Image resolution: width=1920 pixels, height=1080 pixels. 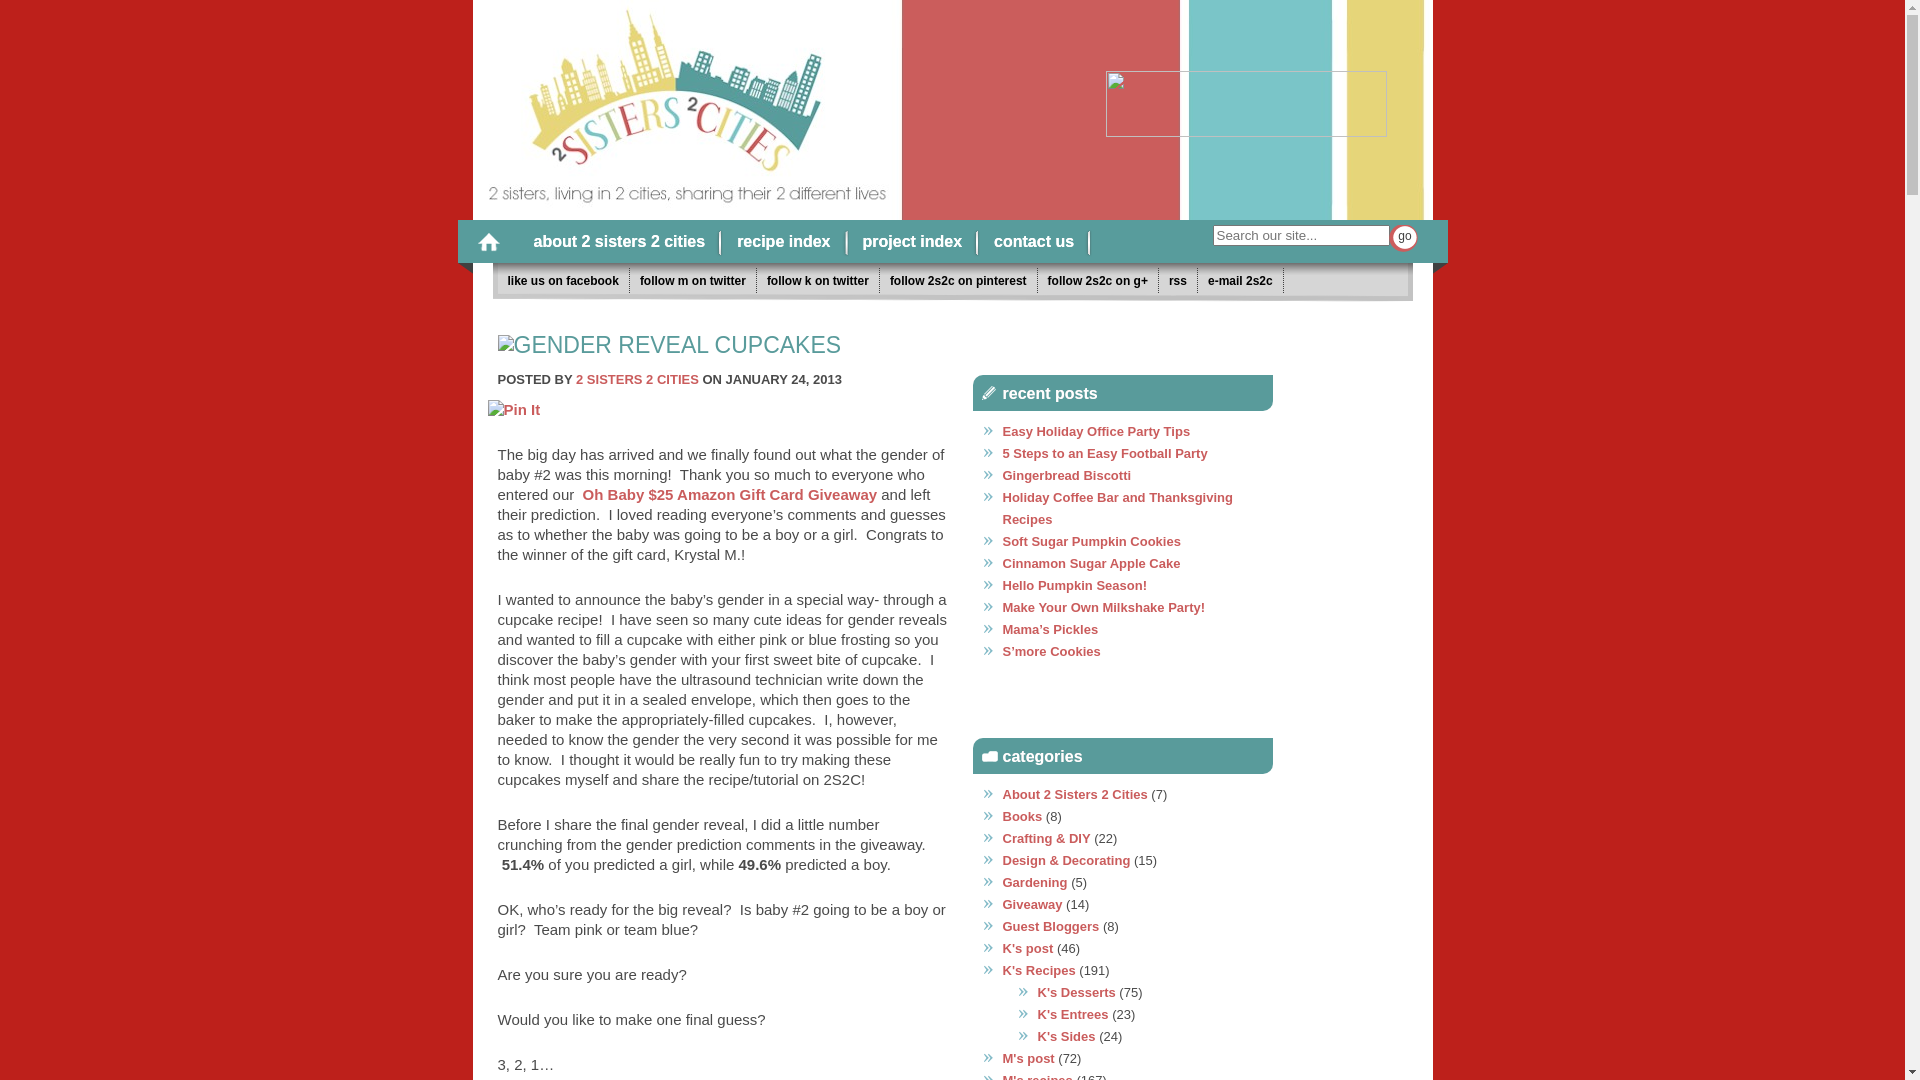 I want to click on Go, so click(x=1403, y=238).